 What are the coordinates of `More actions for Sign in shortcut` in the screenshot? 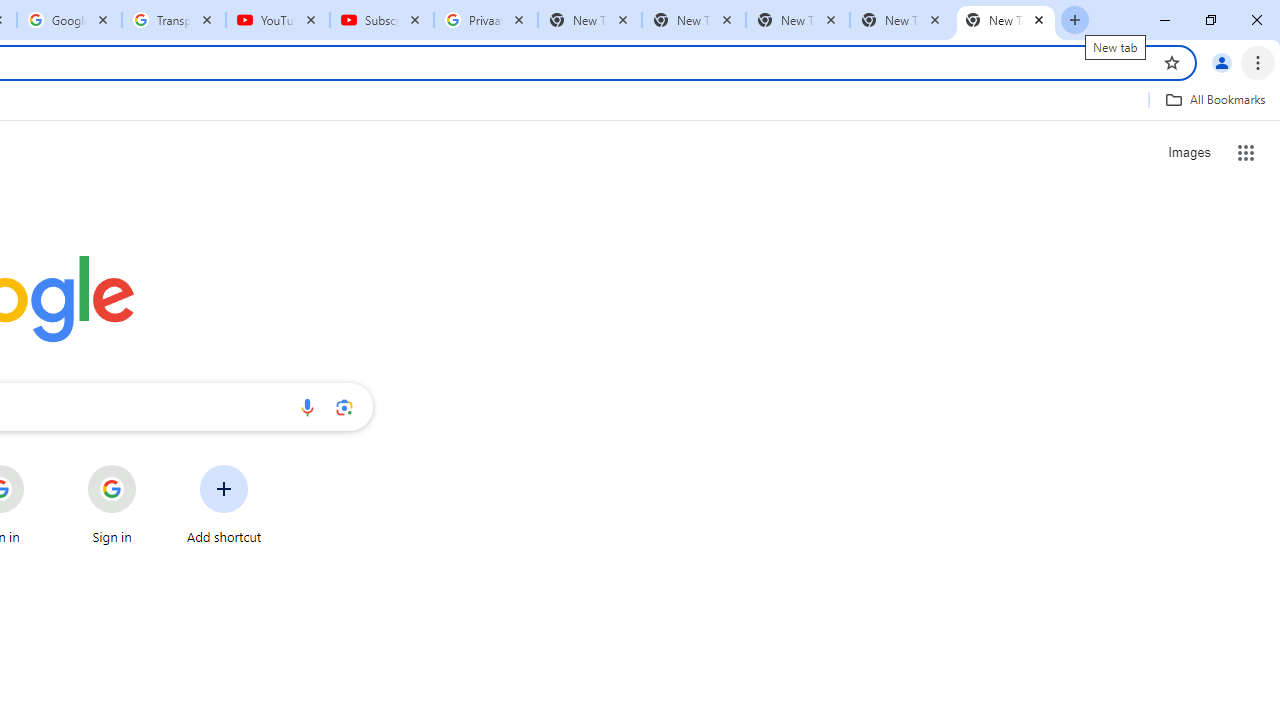 It's located at (152, 466).